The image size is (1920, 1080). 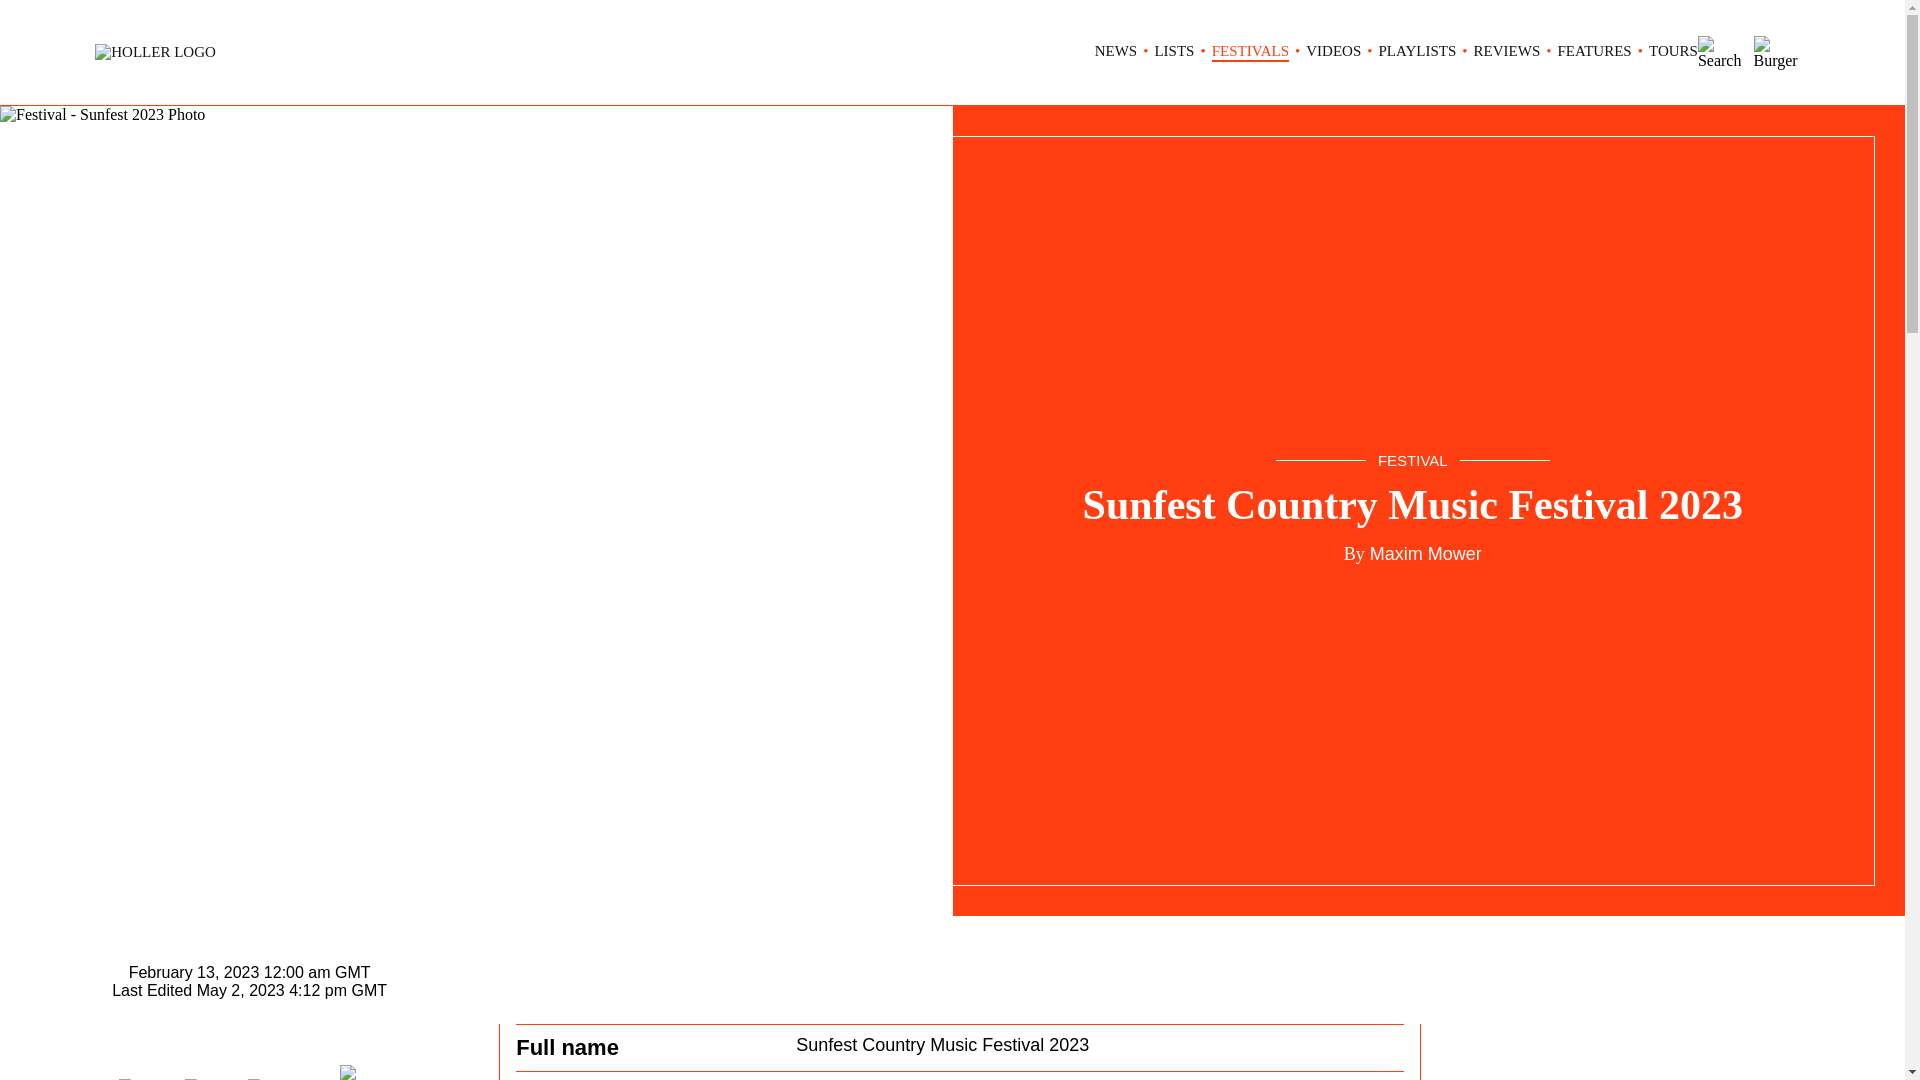 I want to click on NEWS, so click(x=1116, y=52).